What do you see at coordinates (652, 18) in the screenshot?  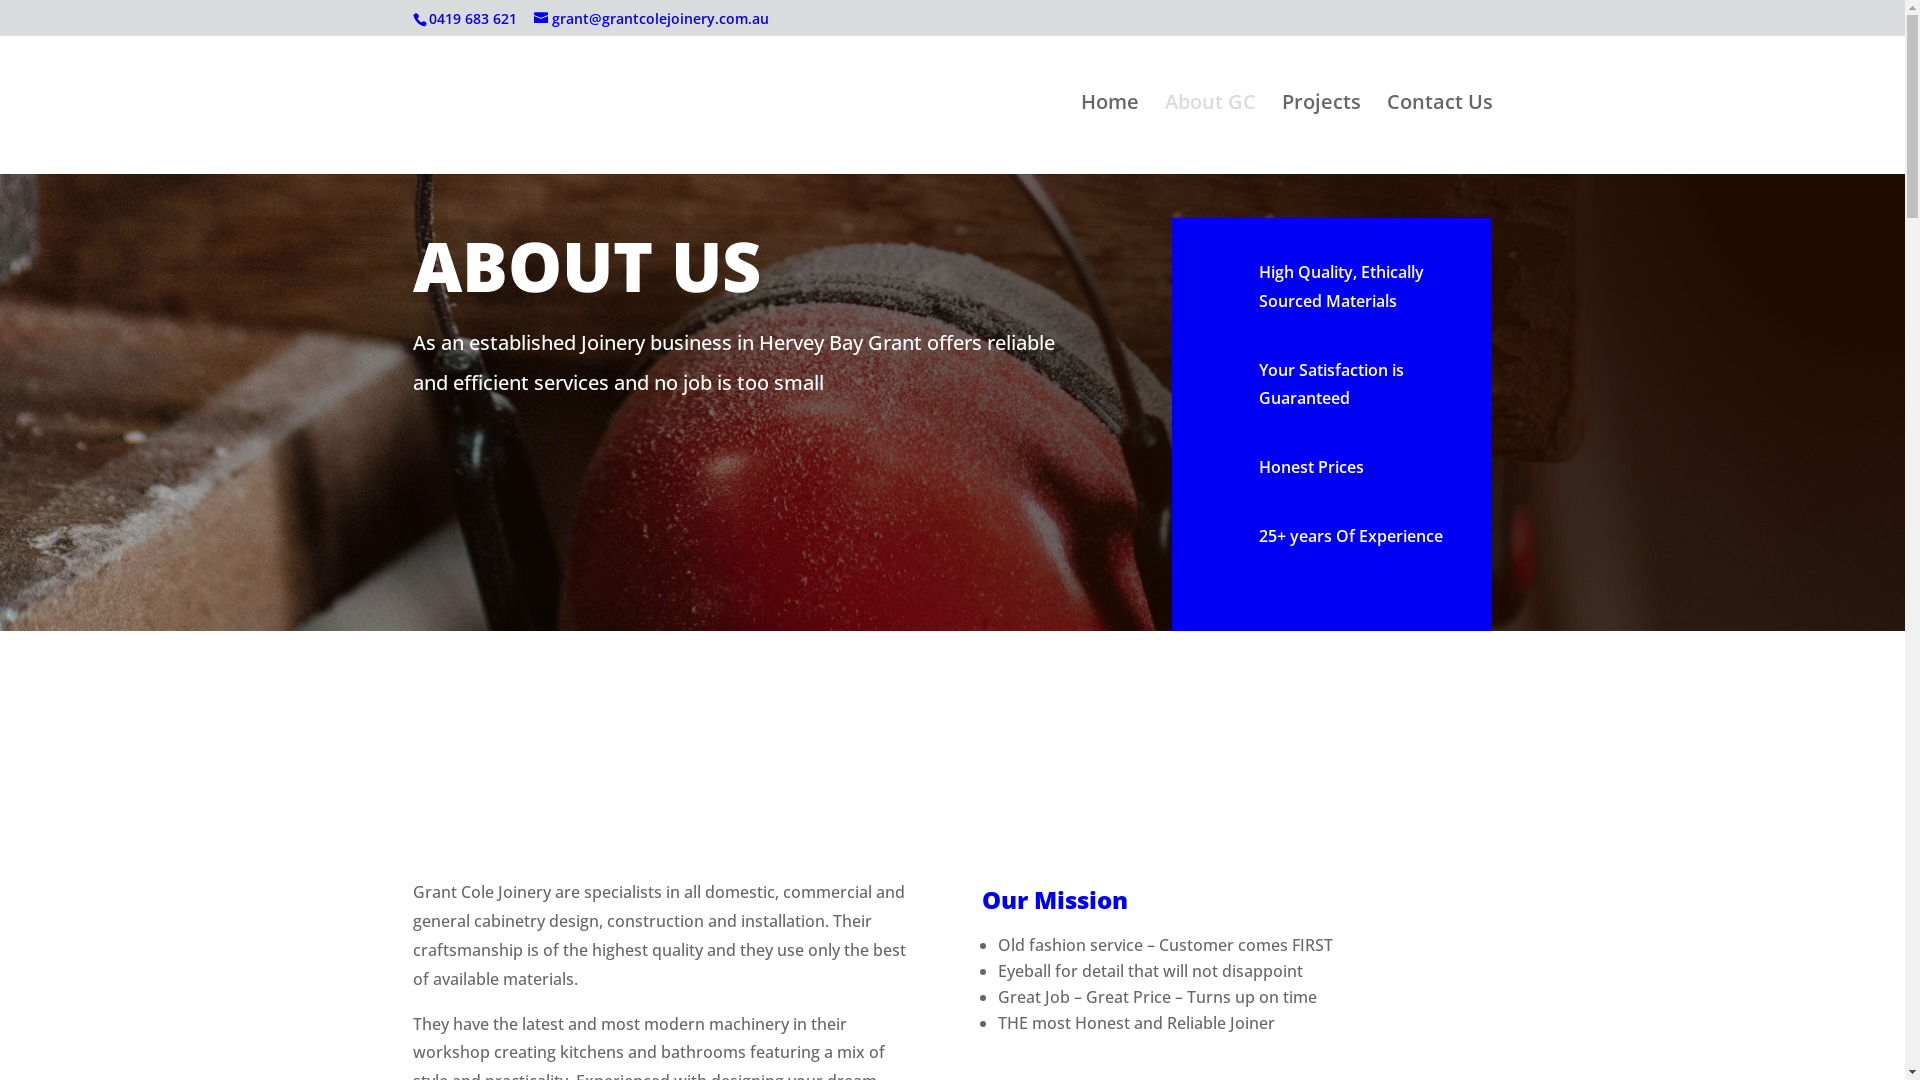 I see `grant@grantcolejoinery.com.au` at bounding box center [652, 18].